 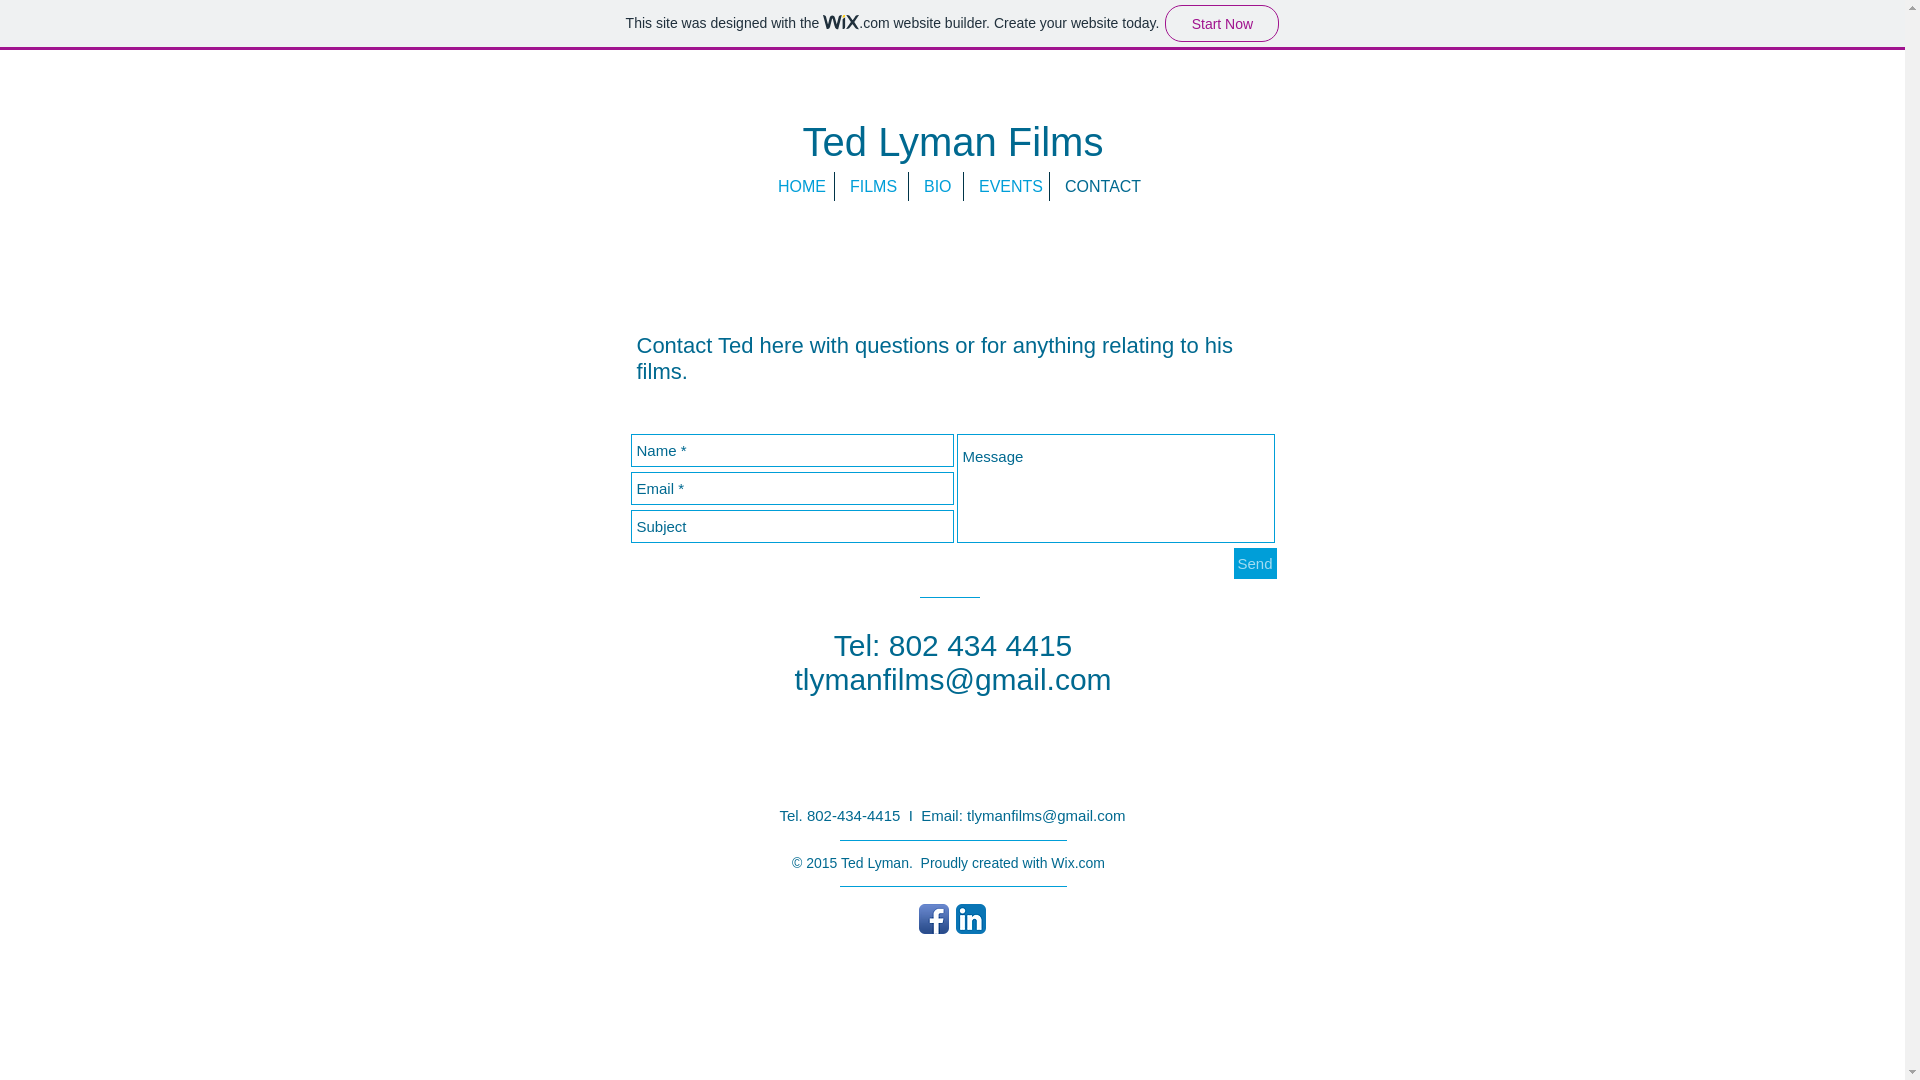 I want to click on BIO, so click(x=936, y=186).